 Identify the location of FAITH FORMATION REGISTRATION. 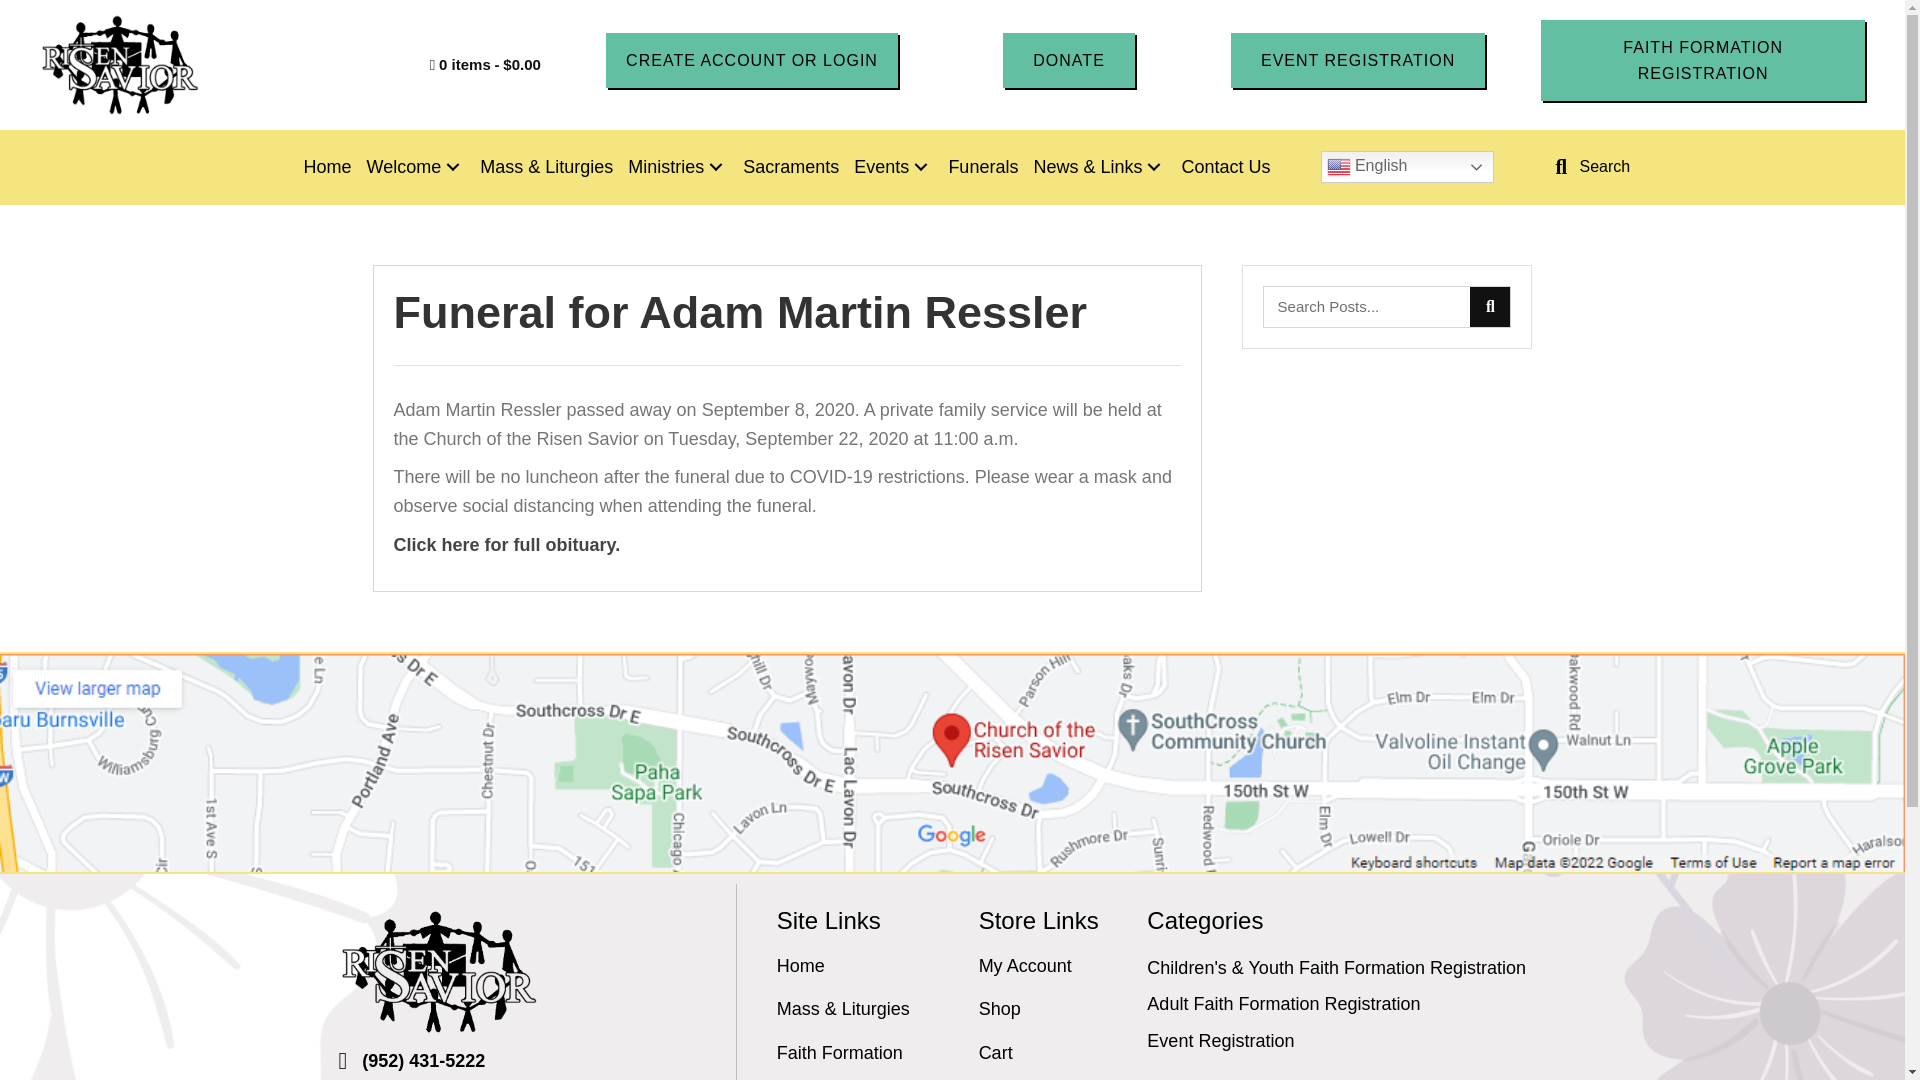
(1702, 60).